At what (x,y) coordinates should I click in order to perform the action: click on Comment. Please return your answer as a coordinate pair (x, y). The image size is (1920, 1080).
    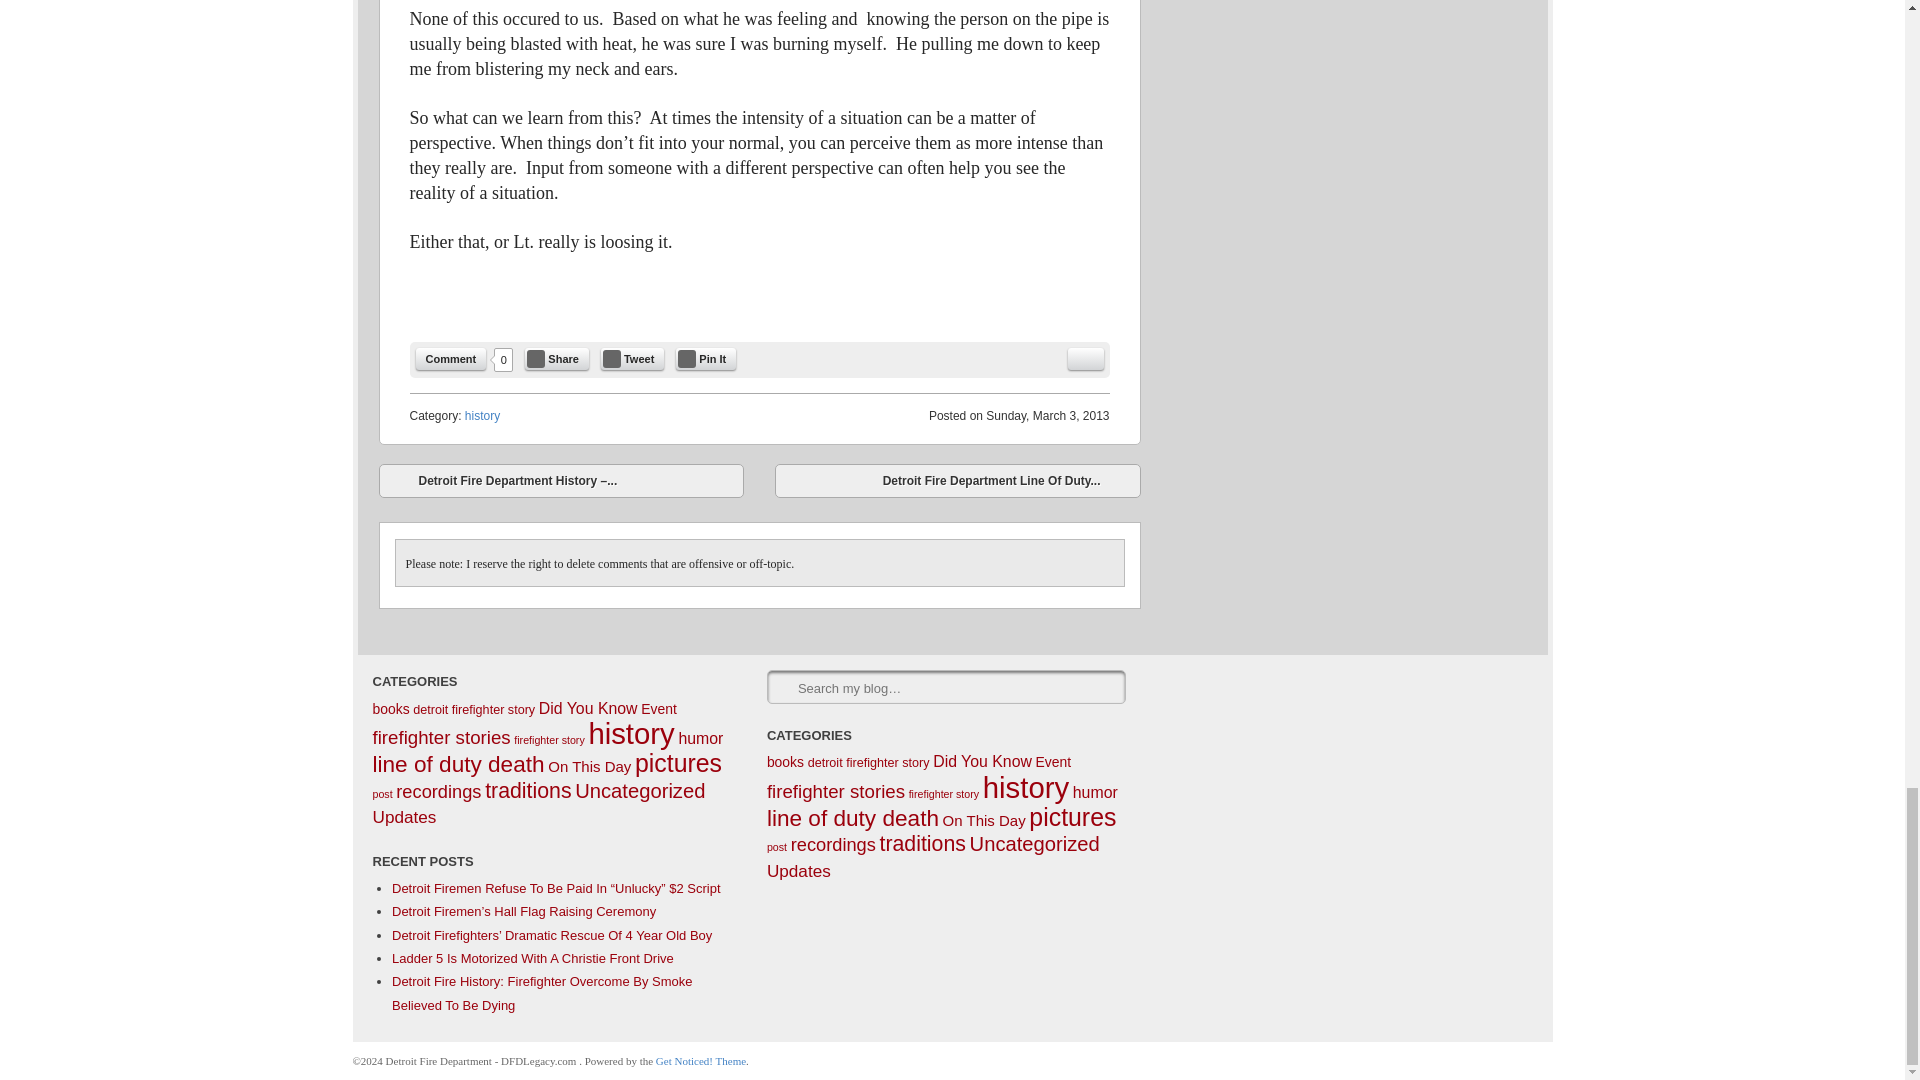
    Looking at the image, I should click on (452, 358).